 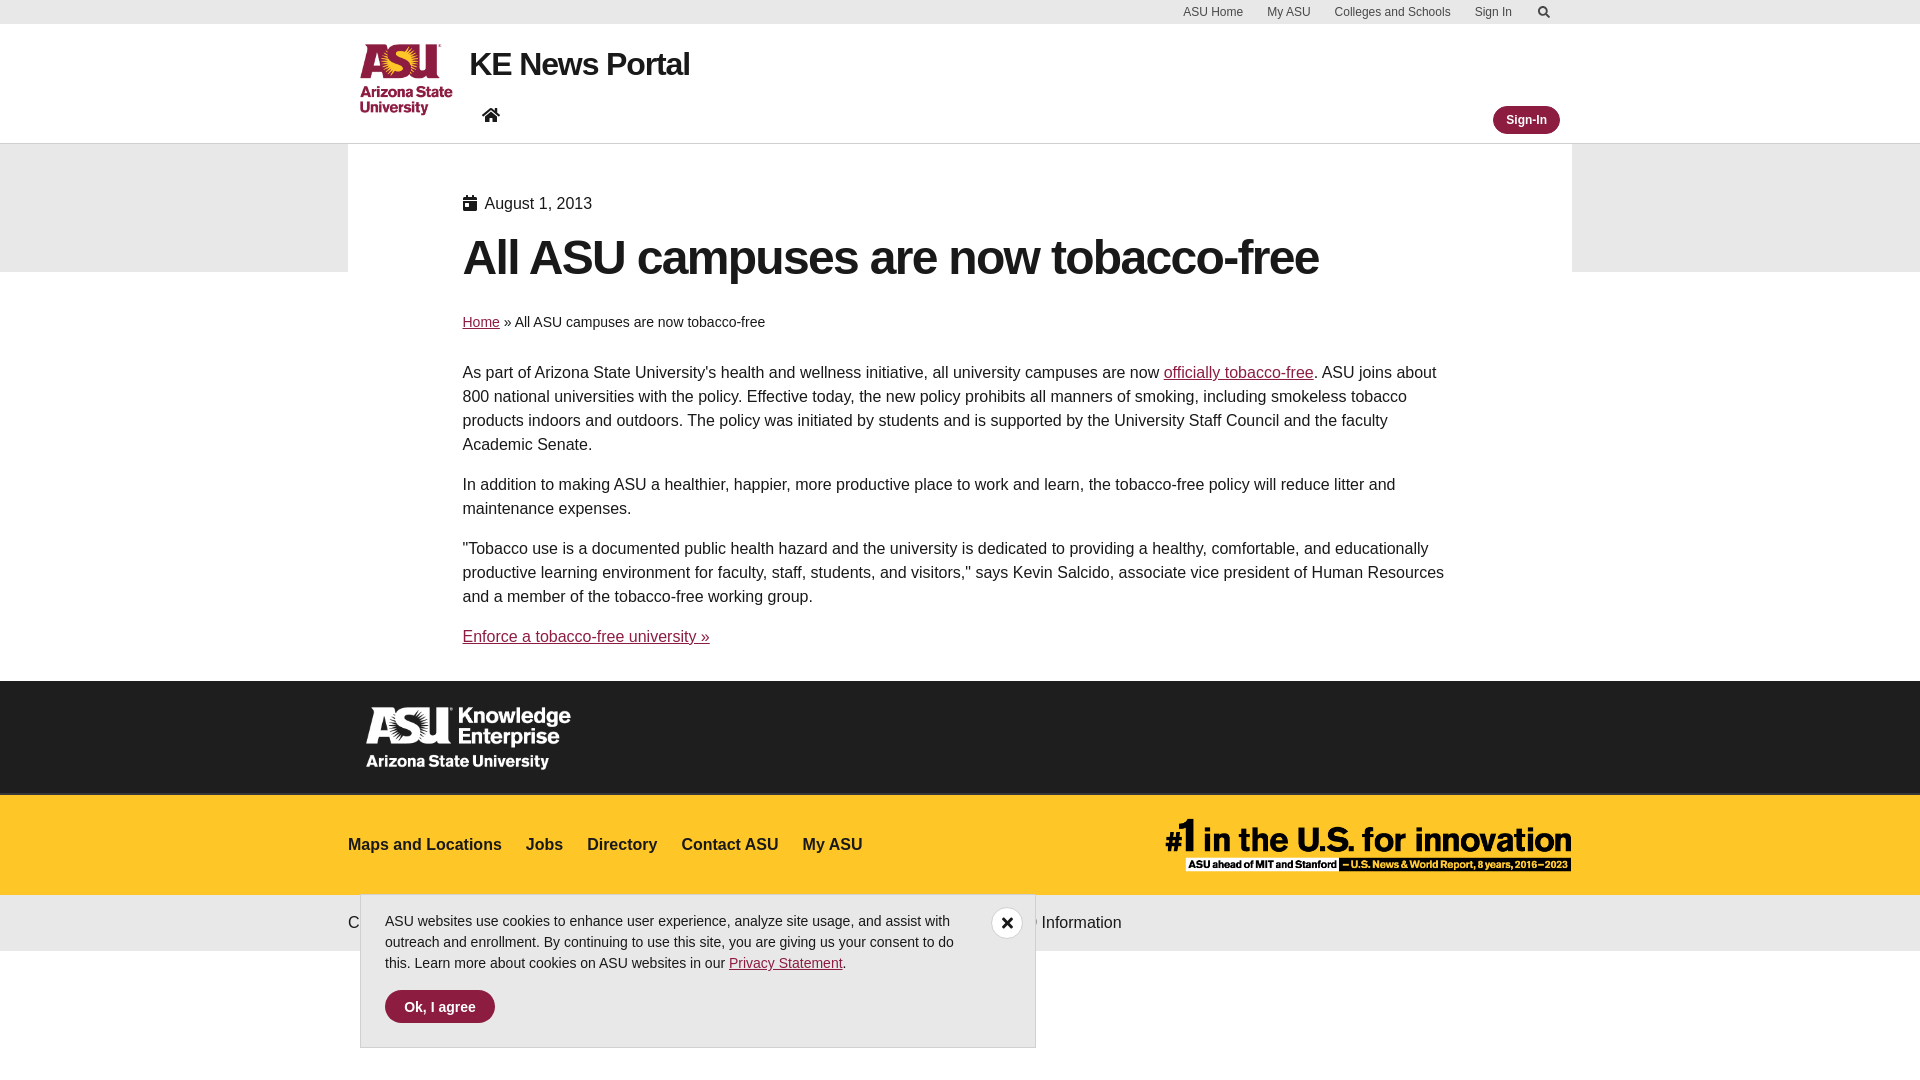 I want to click on Sign In, so click(x=1493, y=12).